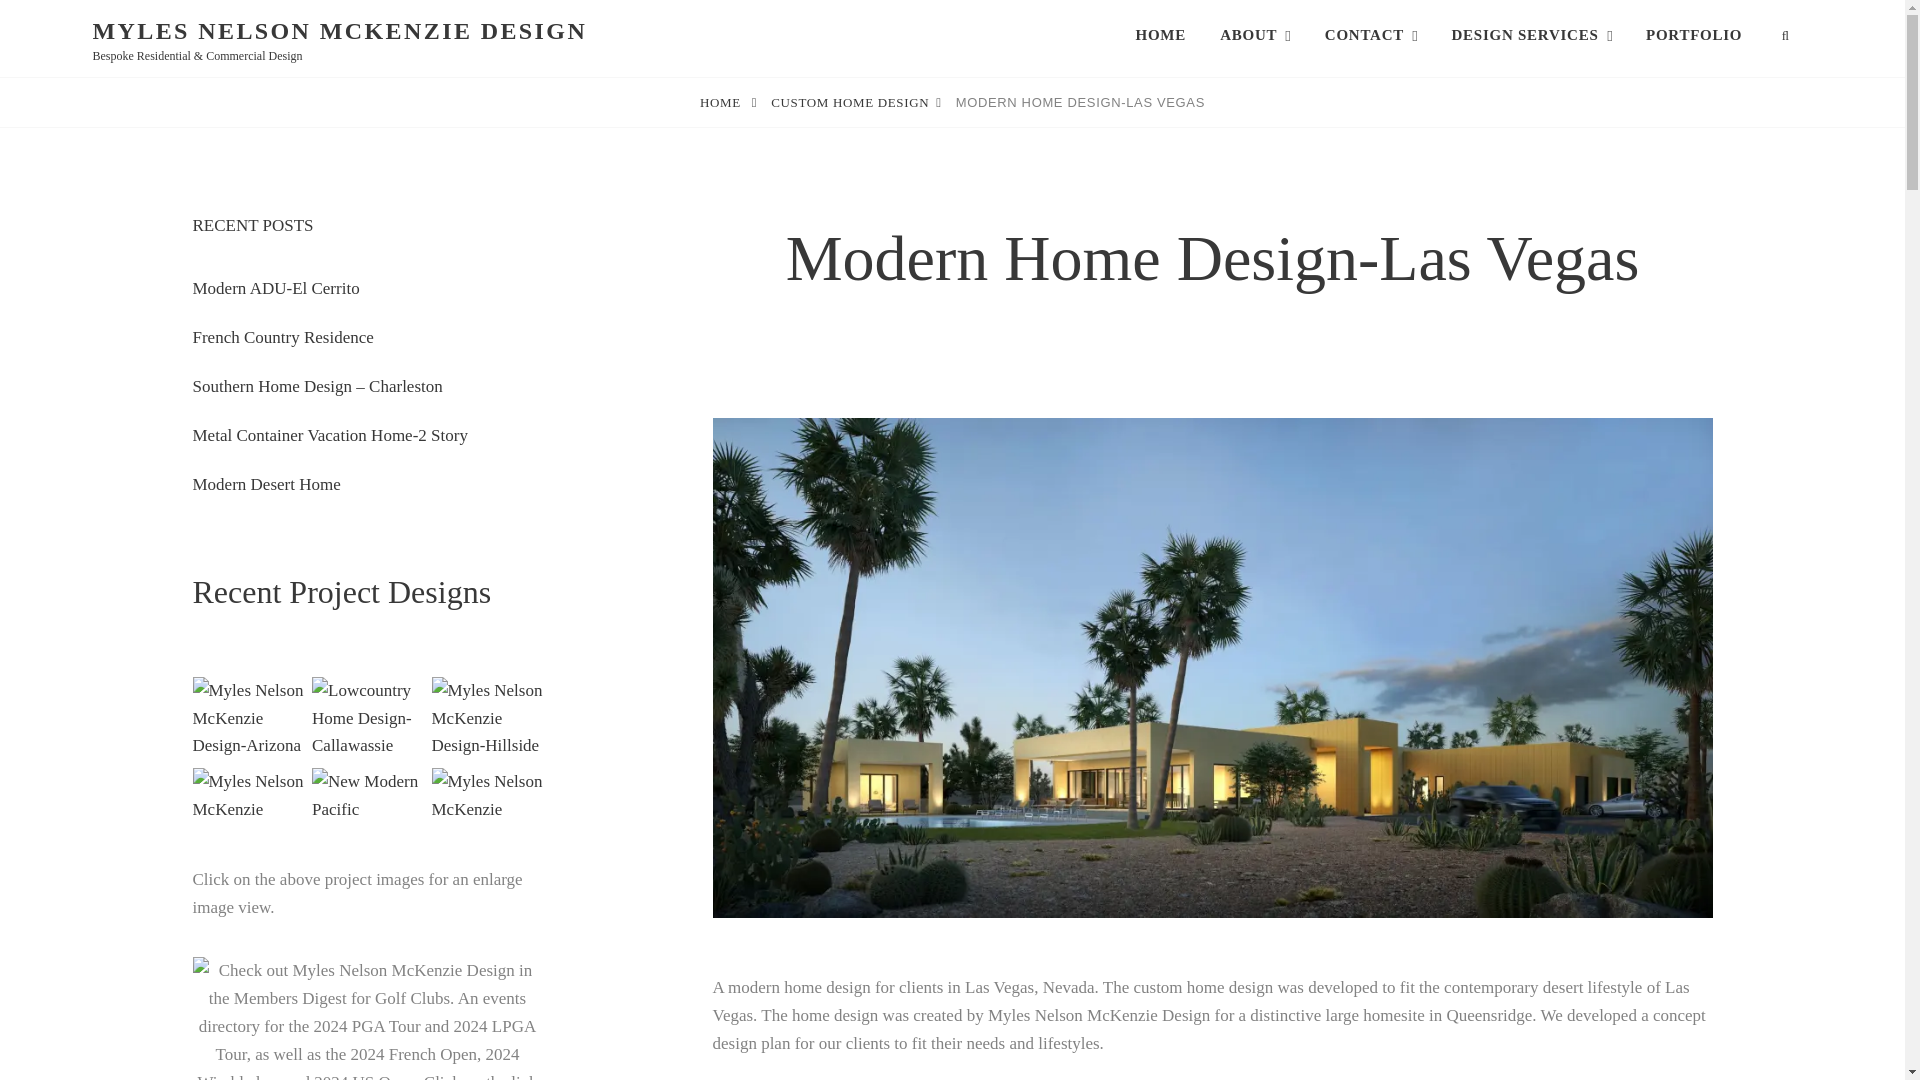  I want to click on CONTACT, so click(1370, 34).